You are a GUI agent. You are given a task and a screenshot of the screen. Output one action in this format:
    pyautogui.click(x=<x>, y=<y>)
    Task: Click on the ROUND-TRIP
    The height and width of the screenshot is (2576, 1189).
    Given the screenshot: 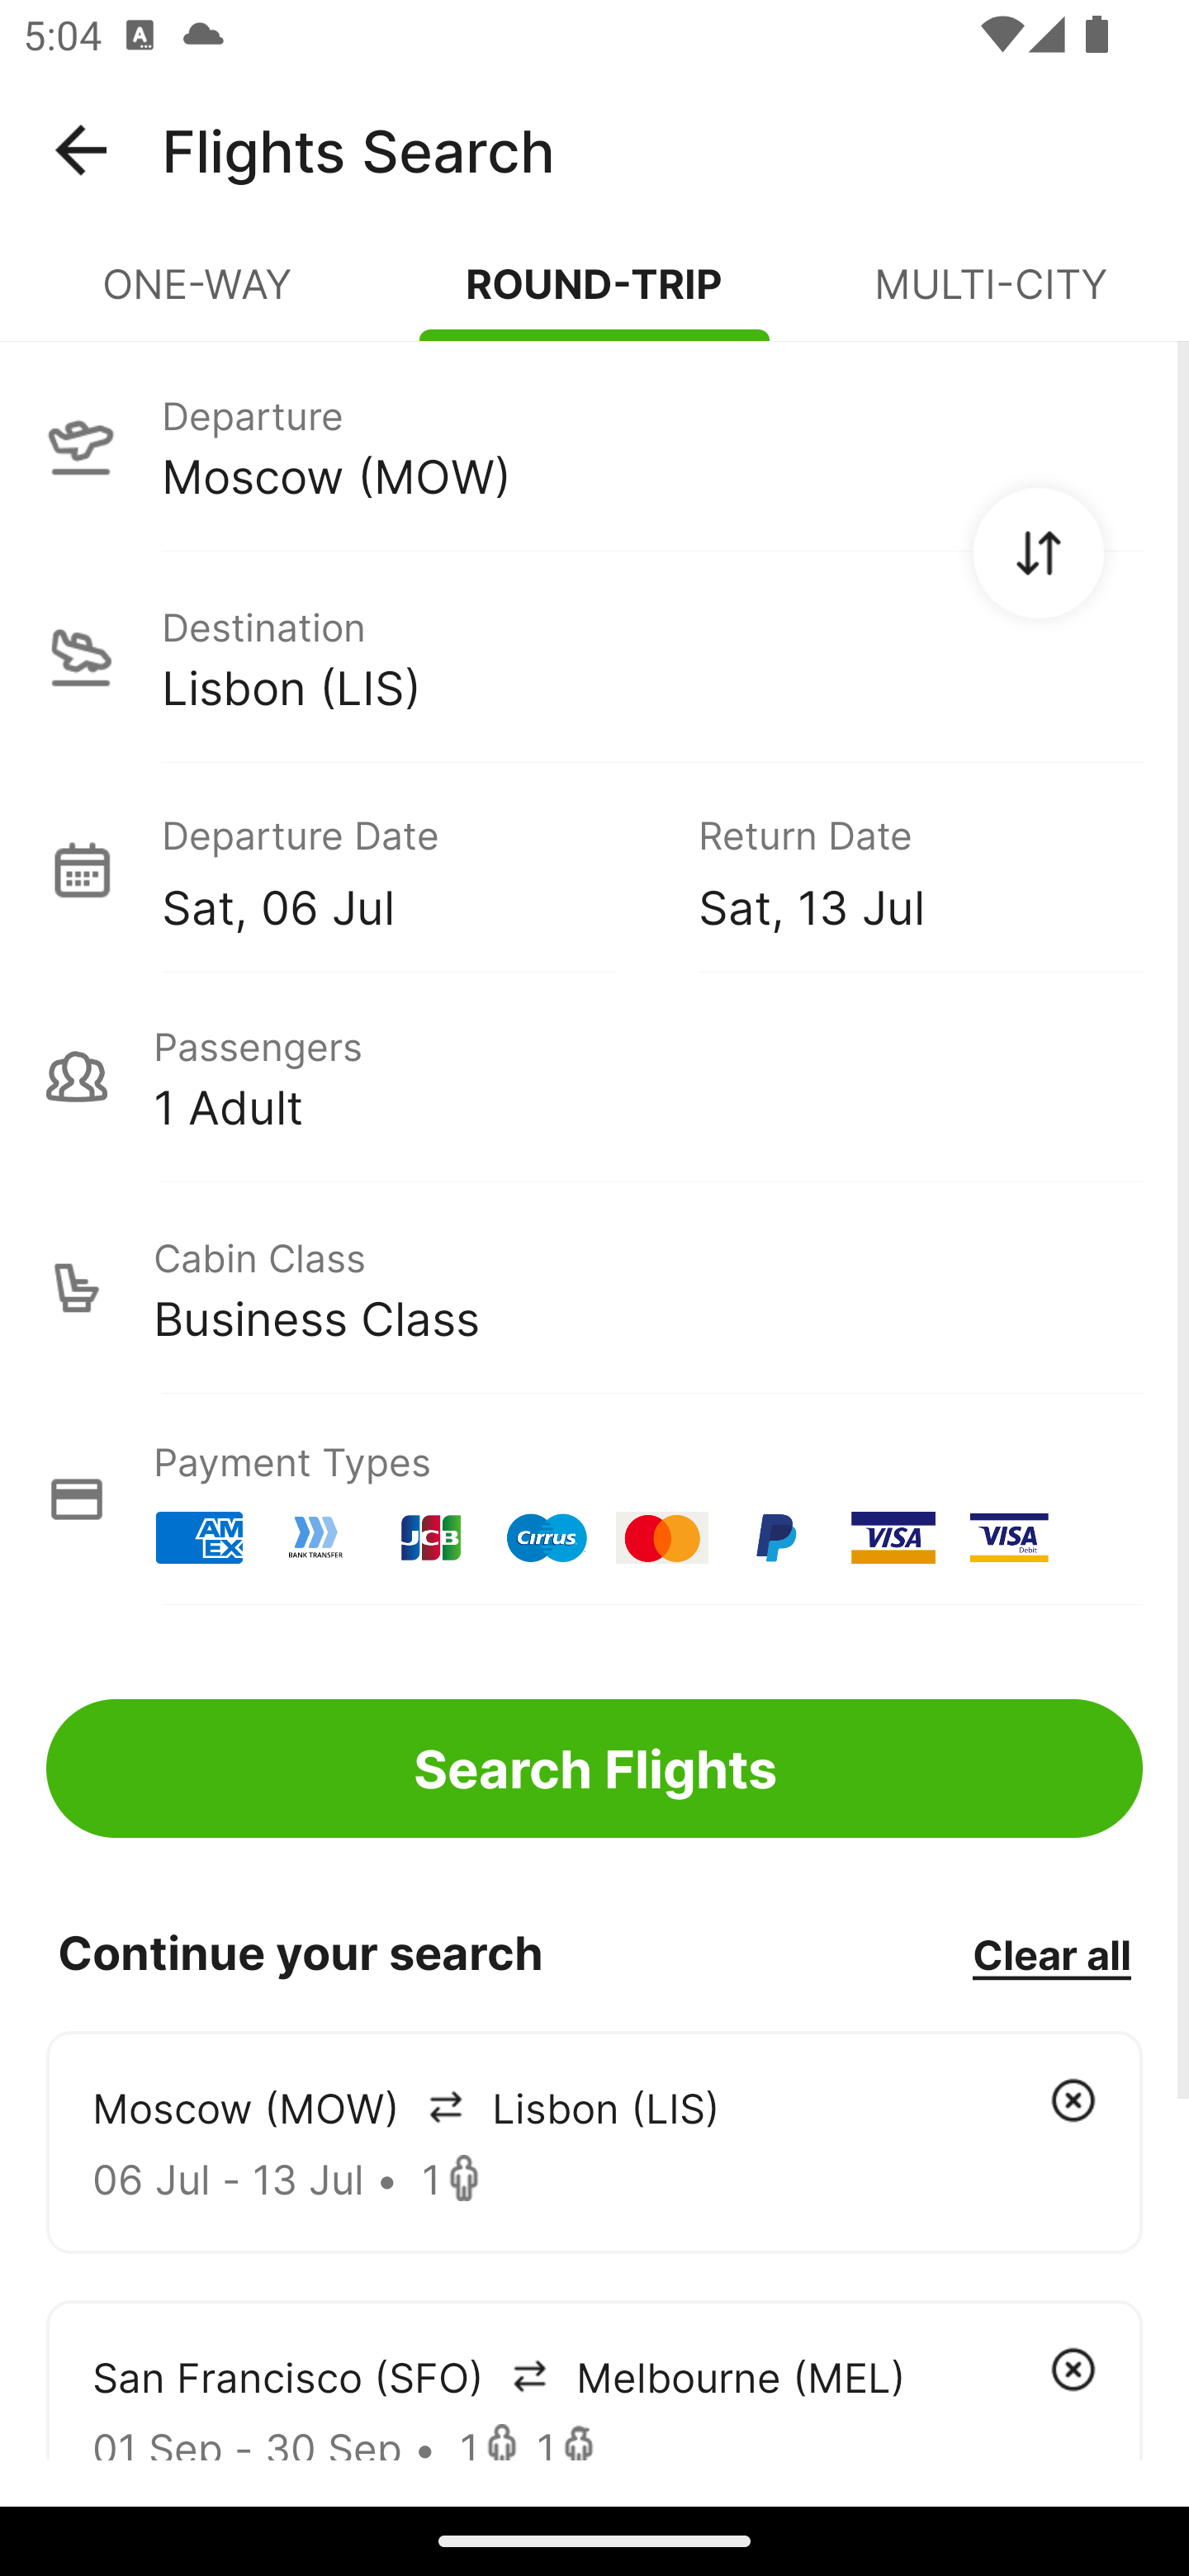 What is the action you would take?
    pyautogui.click(x=594, y=297)
    